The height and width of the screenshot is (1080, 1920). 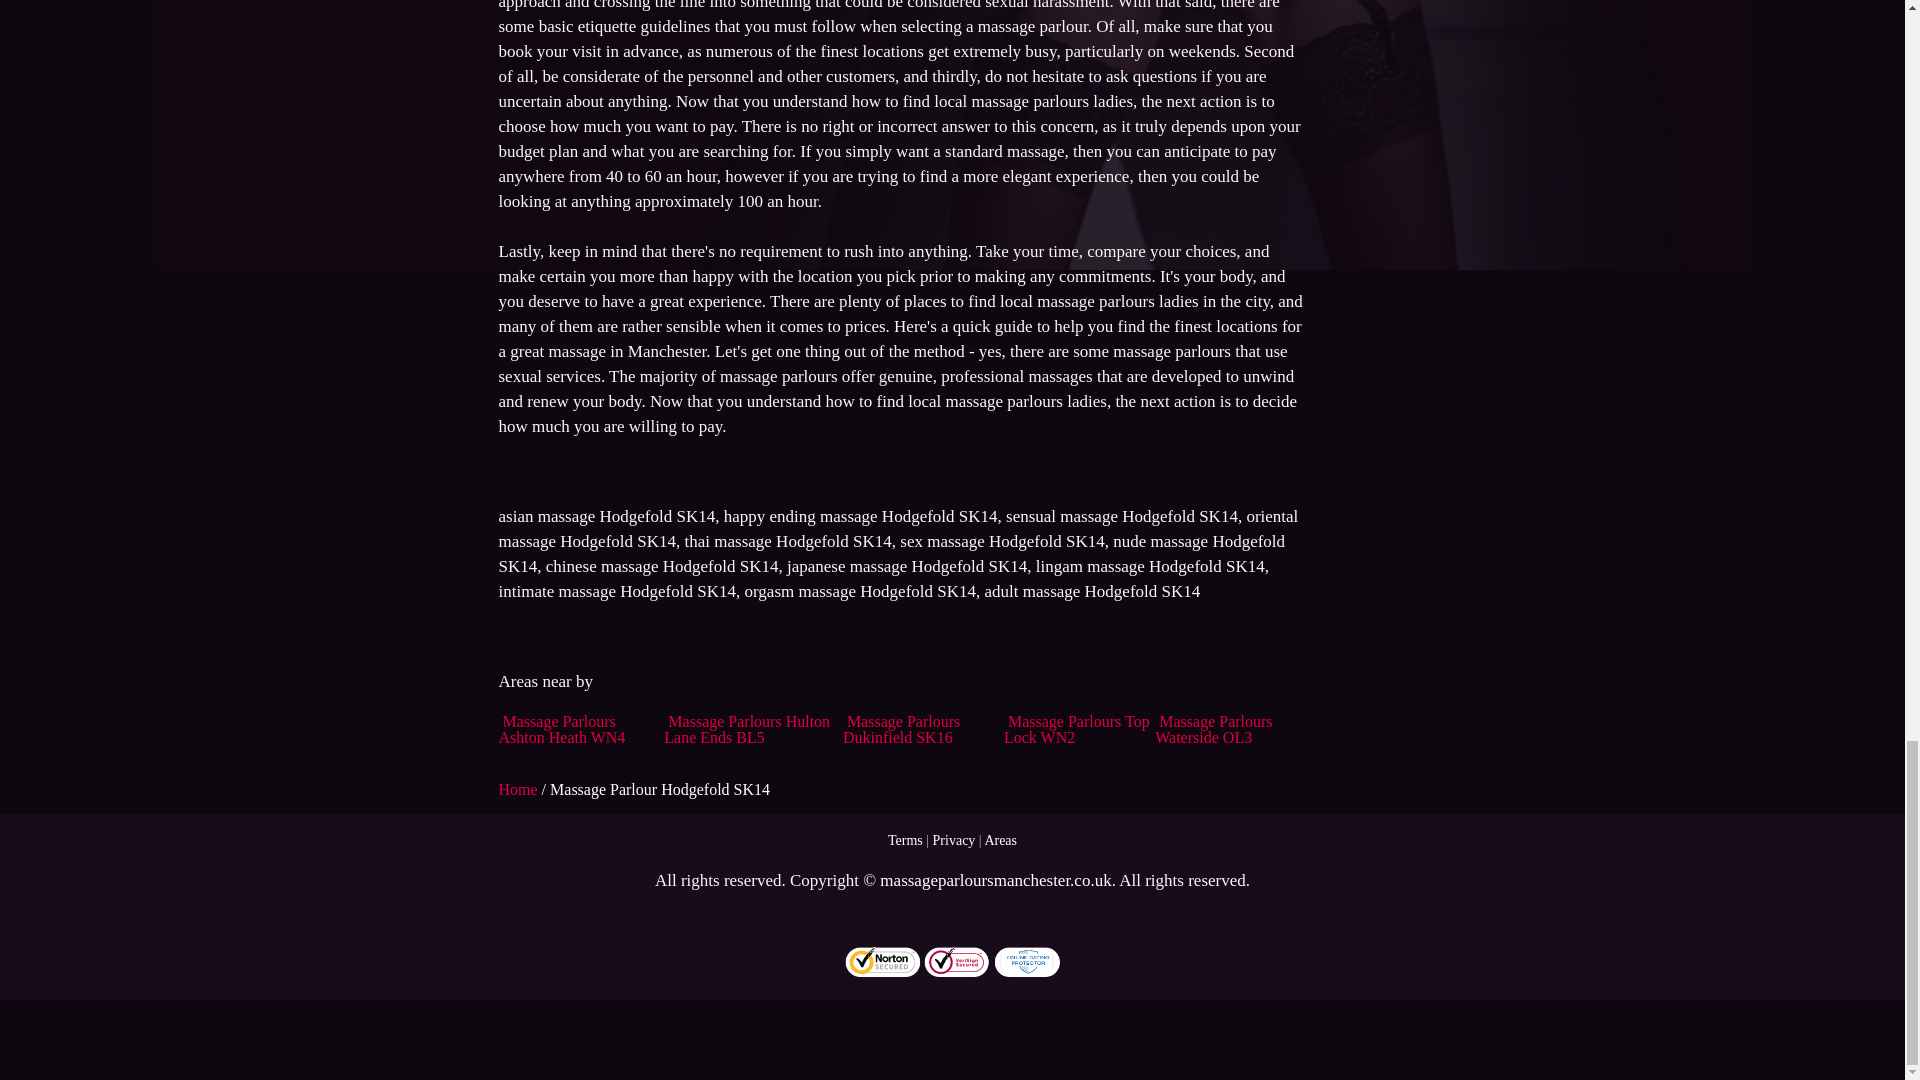 I want to click on Massage Parlours Ashton Heath WN4, so click(x=561, y=729).